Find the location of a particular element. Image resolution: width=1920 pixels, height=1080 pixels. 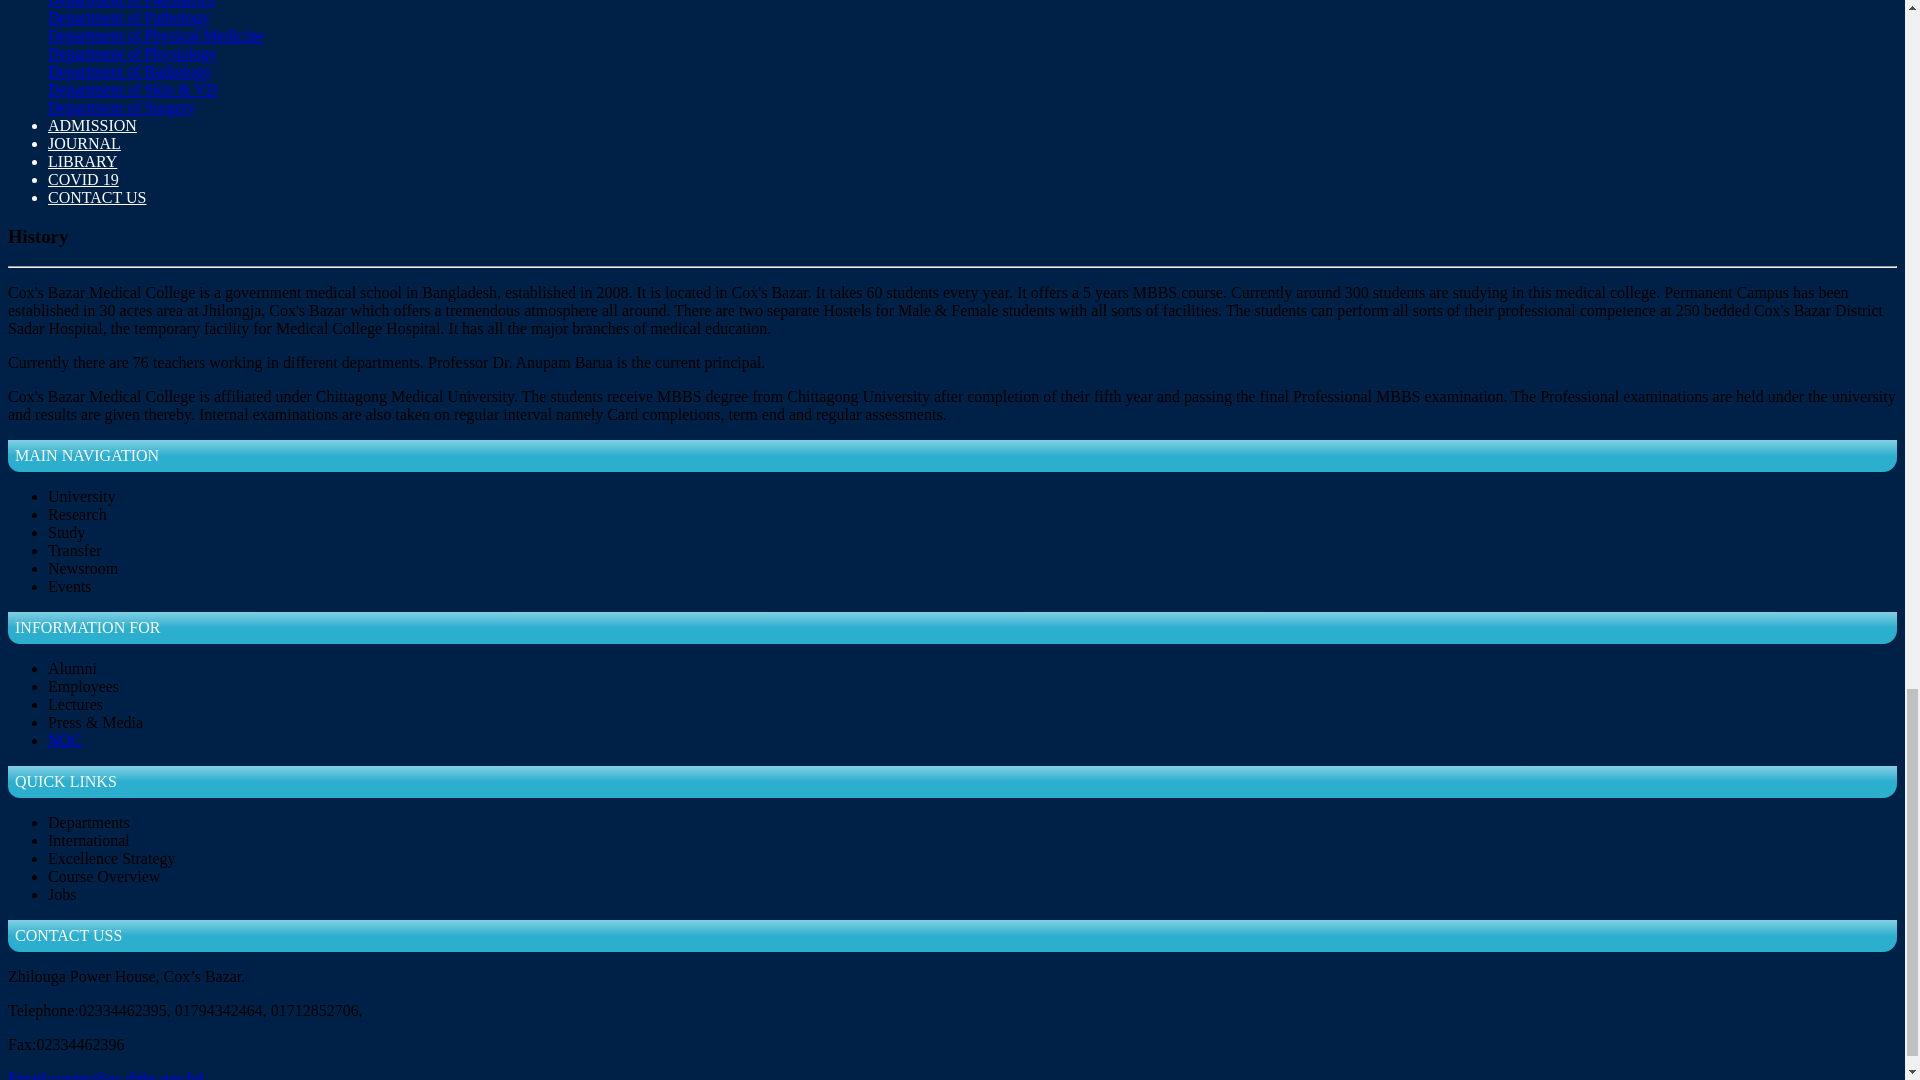

Department of Physical Medicine is located at coordinates (156, 36).